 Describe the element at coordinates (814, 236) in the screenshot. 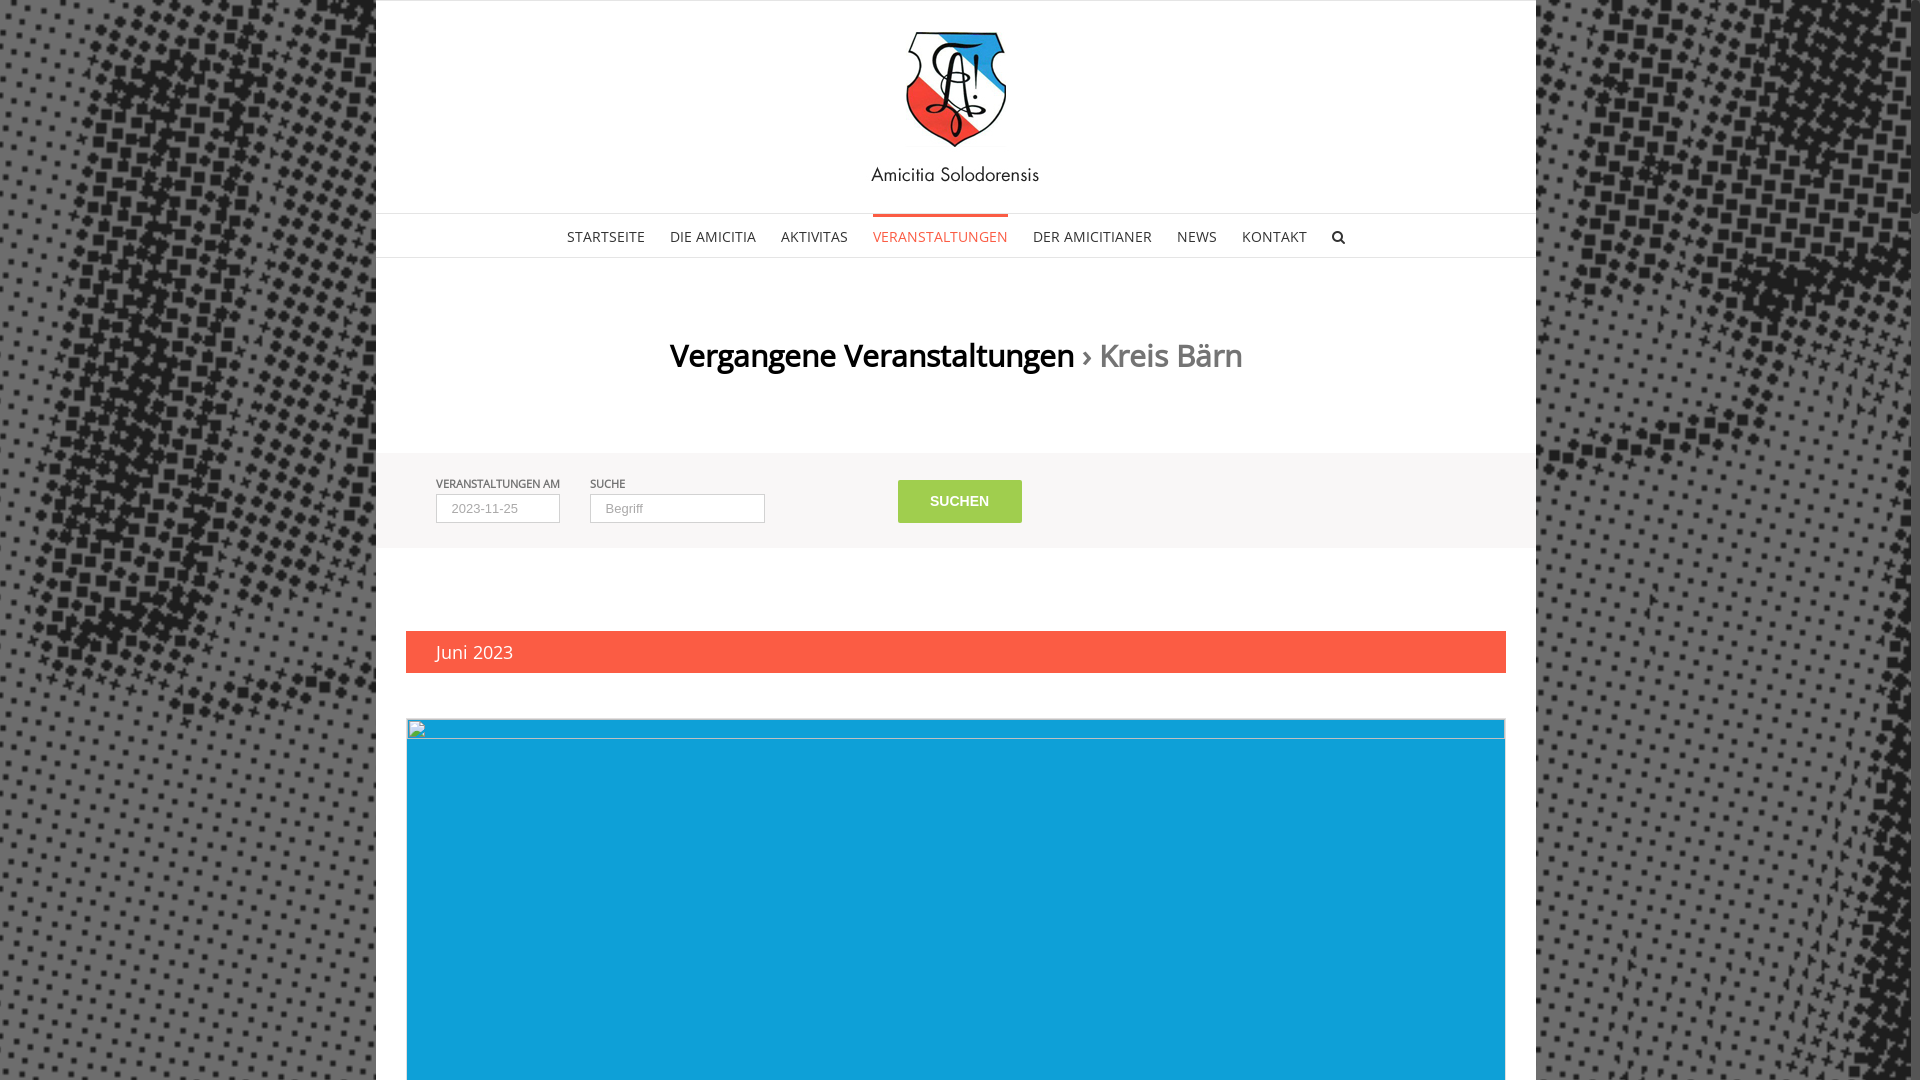

I see `AKTIVITAS` at that location.